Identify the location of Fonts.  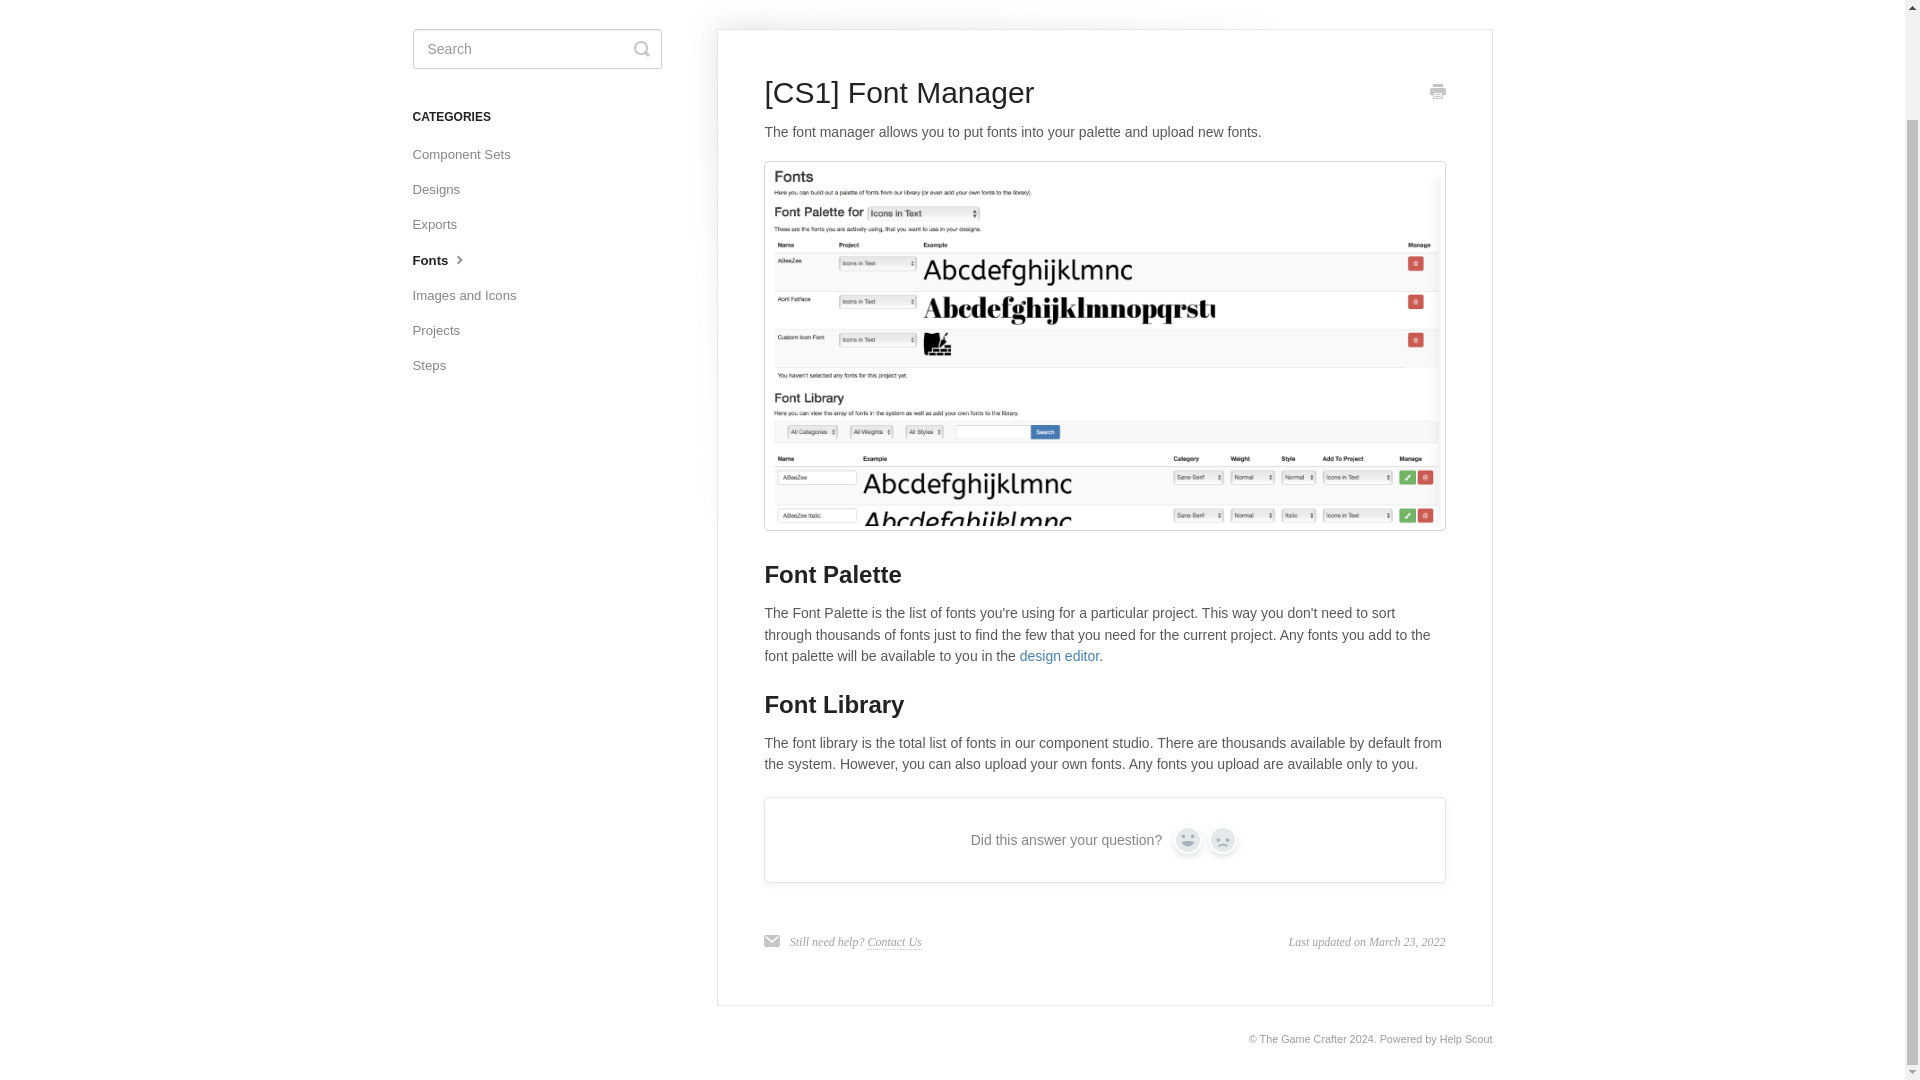
(448, 260).